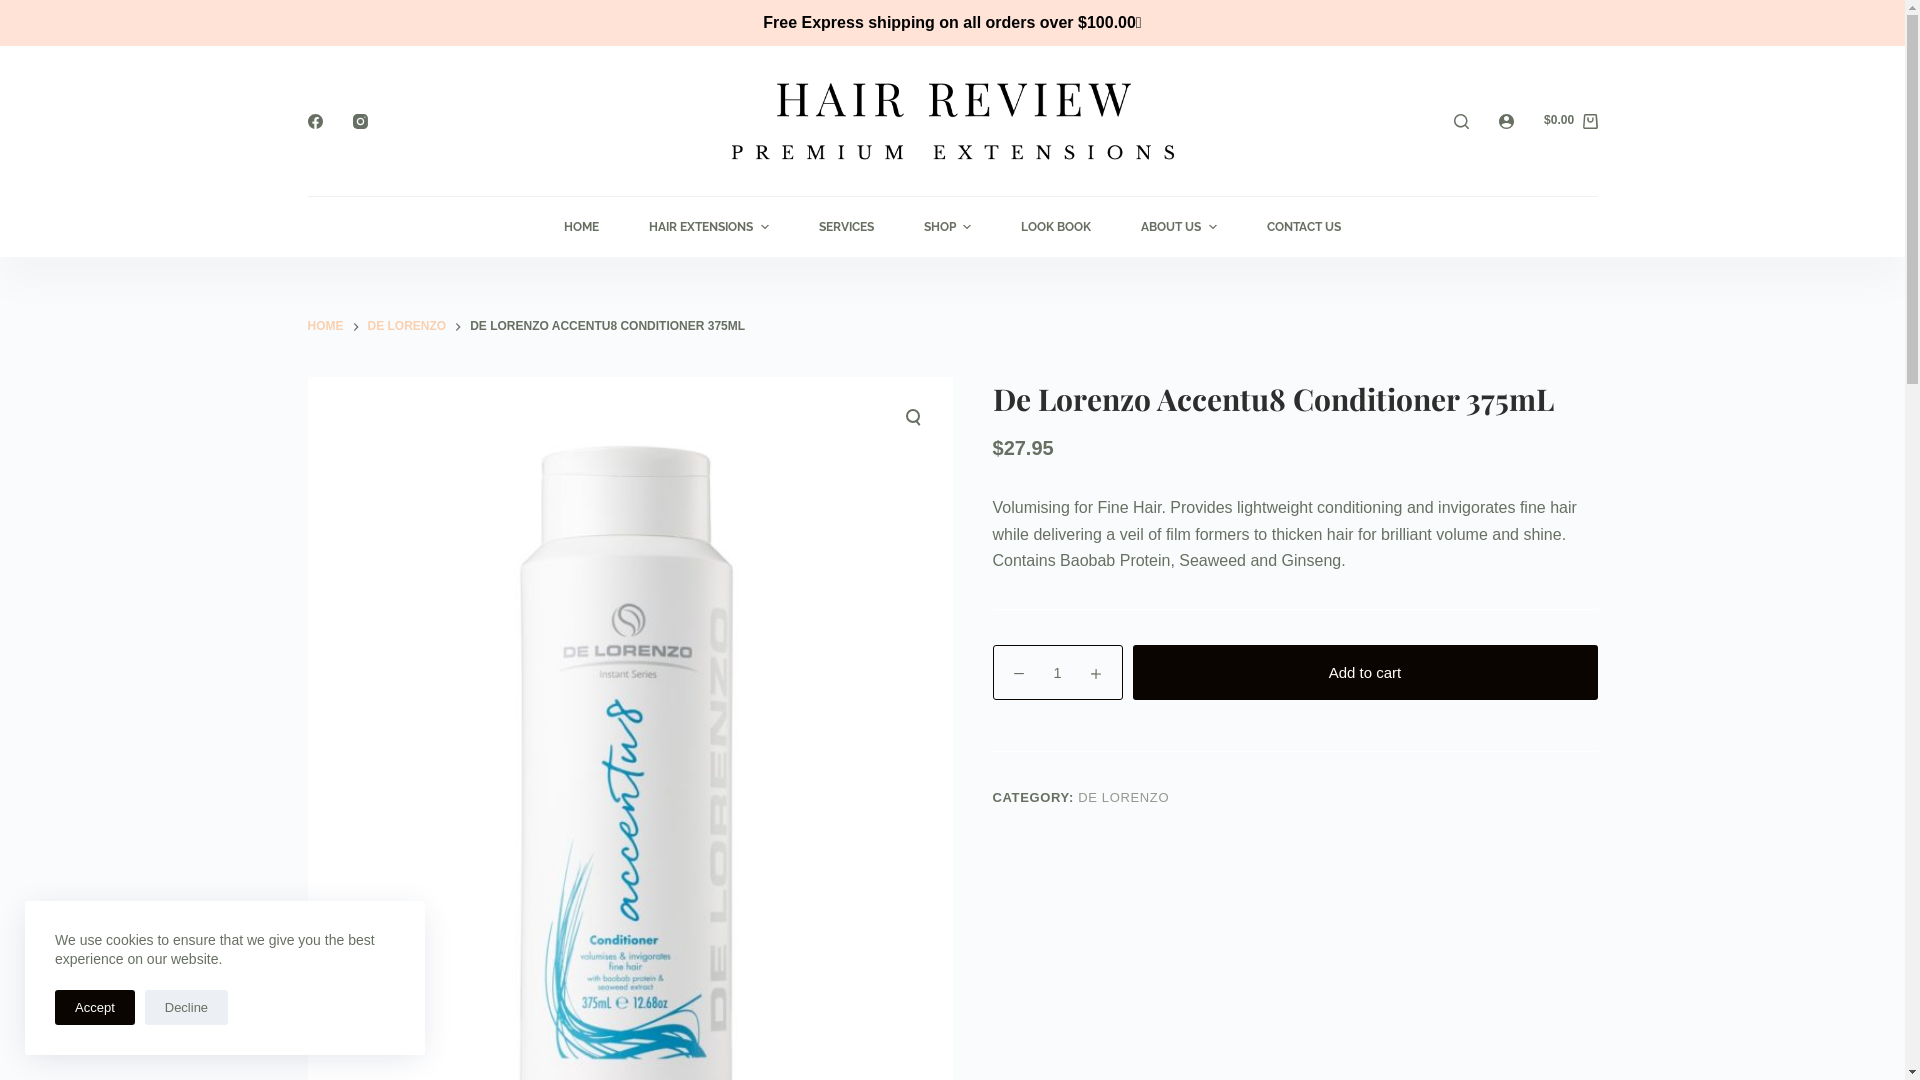 Image resolution: width=1920 pixels, height=1080 pixels. Describe the element at coordinates (1424, 856) in the screenshot. I see `0428 020 759` at that location.